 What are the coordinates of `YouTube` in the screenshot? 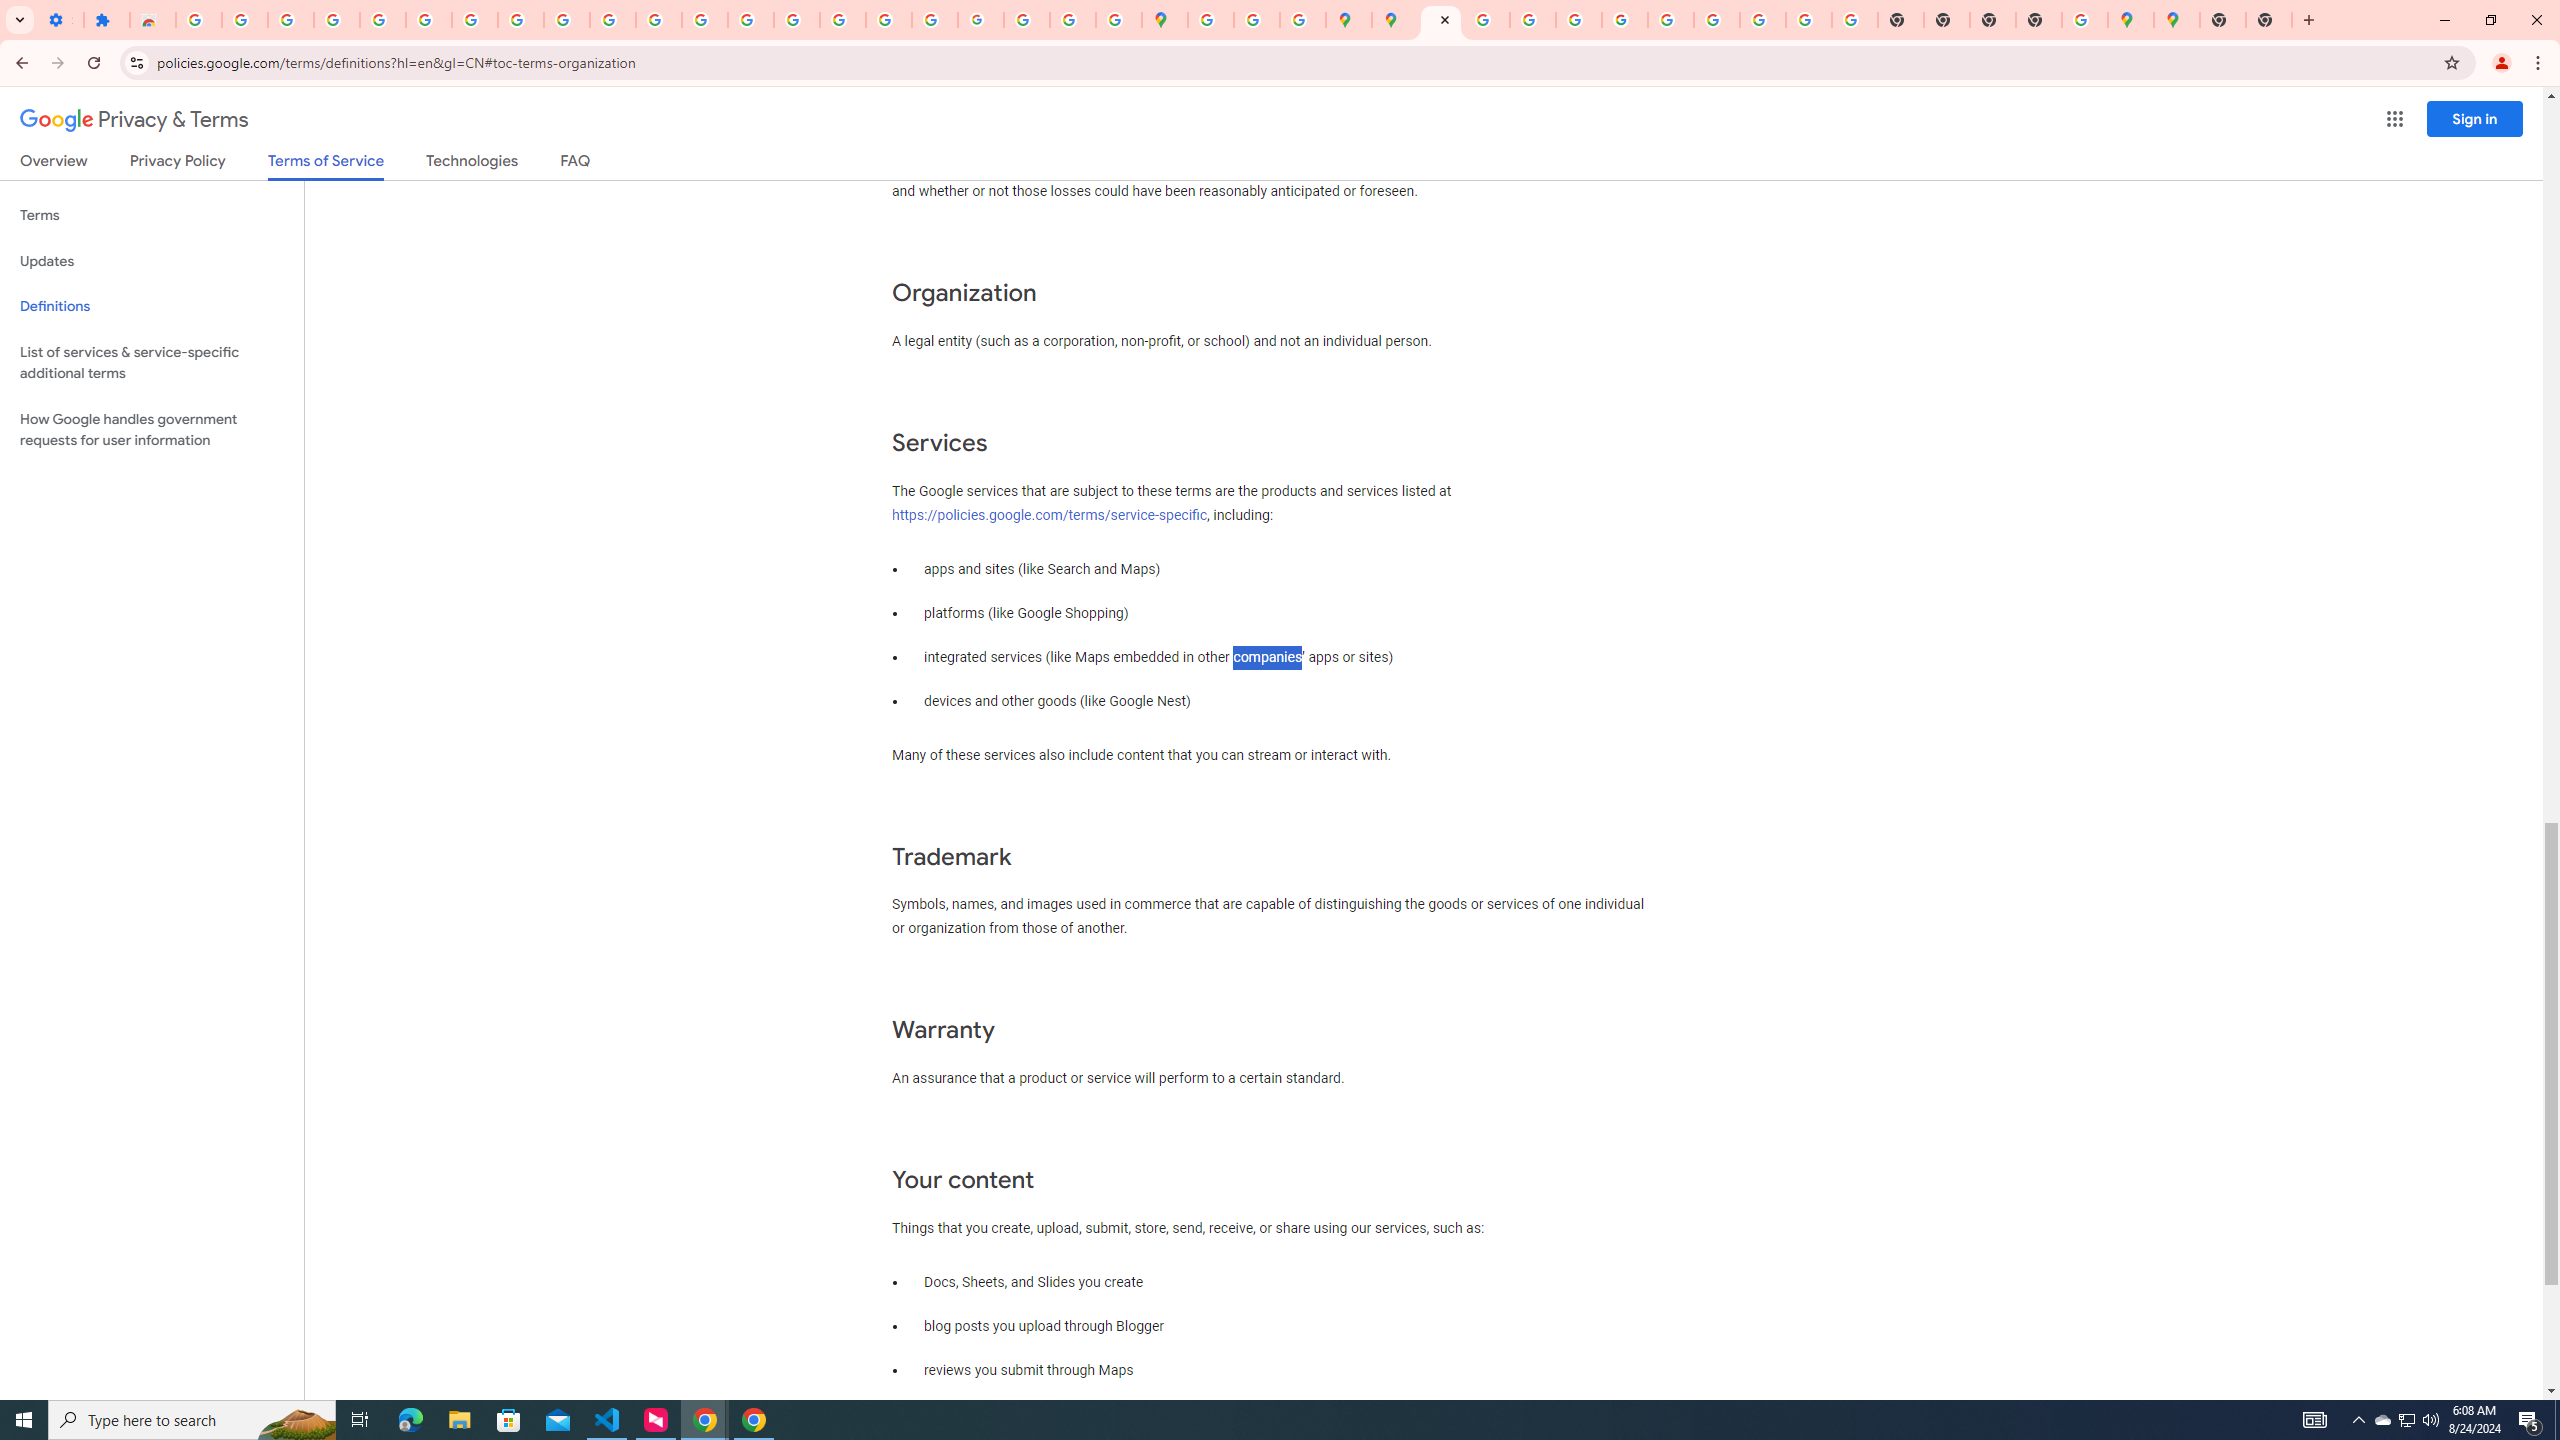 It's located at (1670, 20).